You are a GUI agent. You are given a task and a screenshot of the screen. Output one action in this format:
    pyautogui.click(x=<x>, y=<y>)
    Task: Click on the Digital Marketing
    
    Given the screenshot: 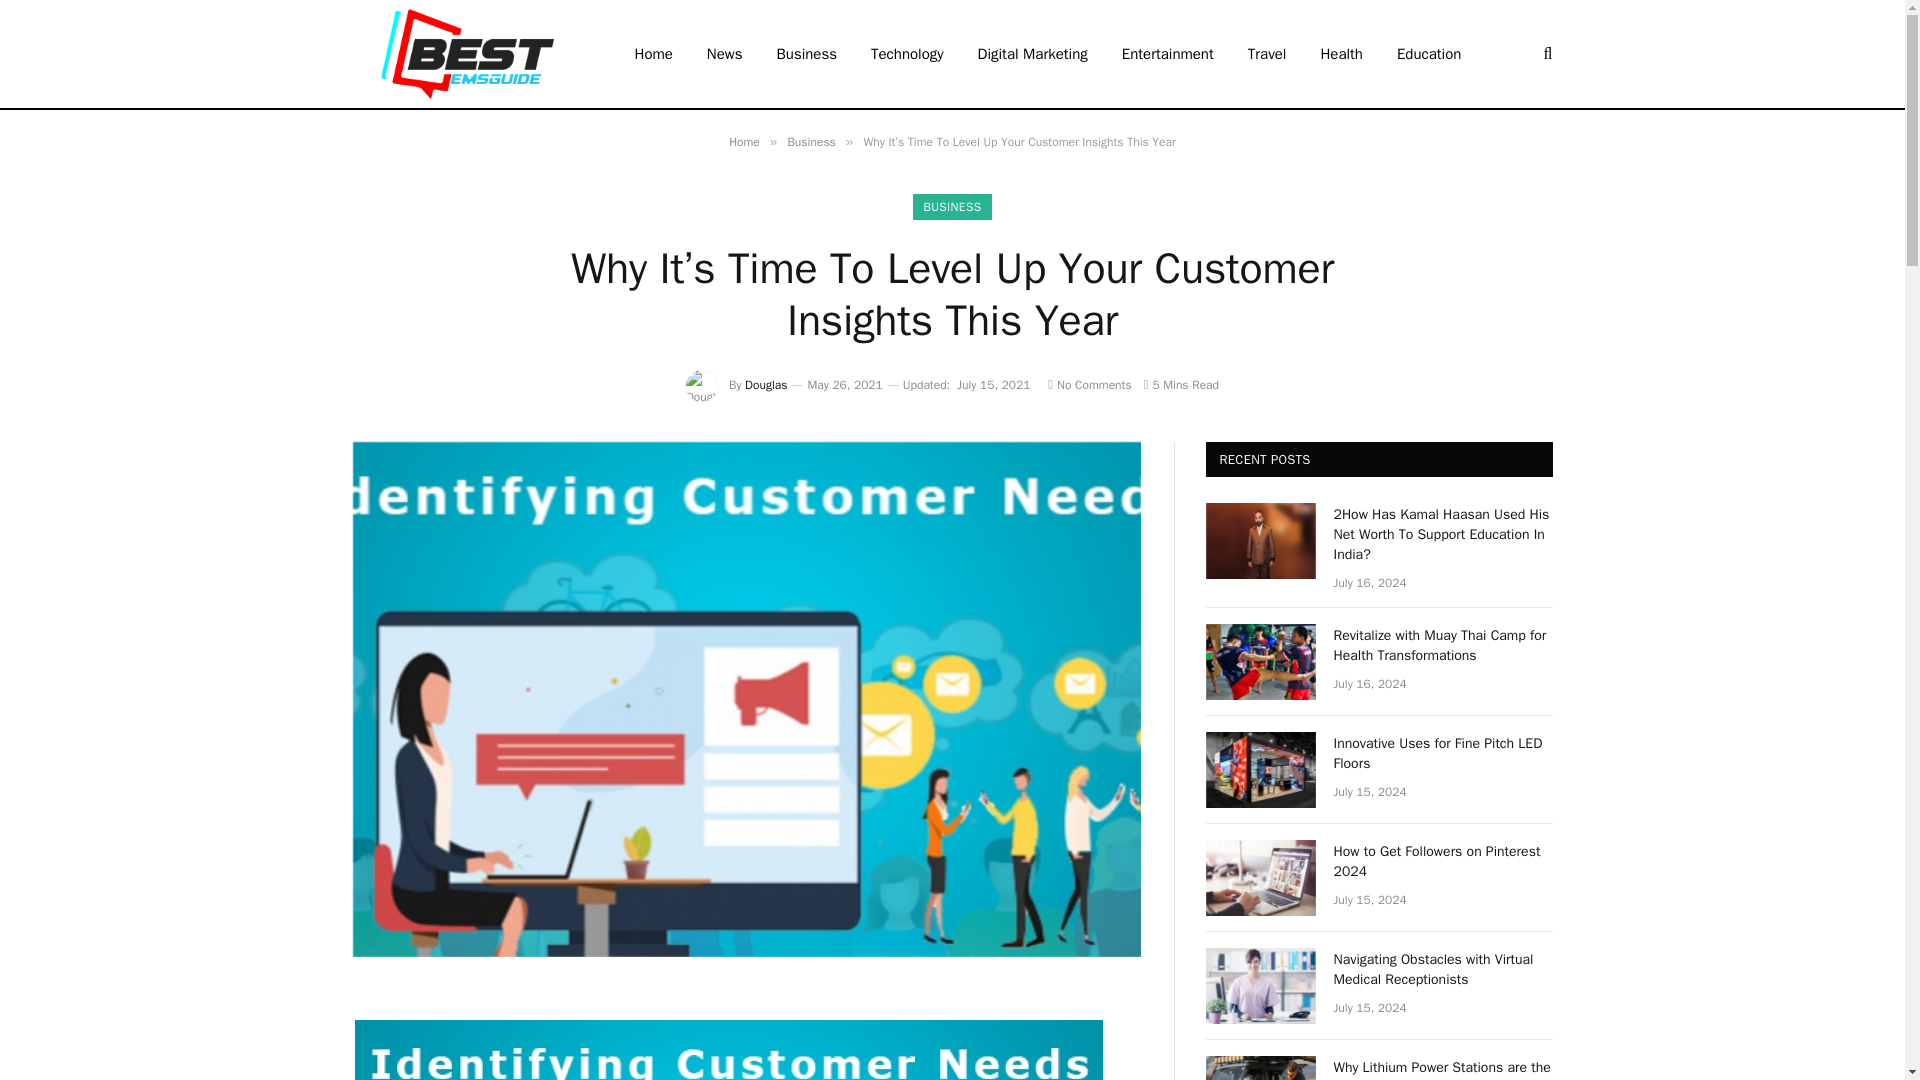 What is the action you would take?
    pyautogui.click(x=1033, y=54)
    